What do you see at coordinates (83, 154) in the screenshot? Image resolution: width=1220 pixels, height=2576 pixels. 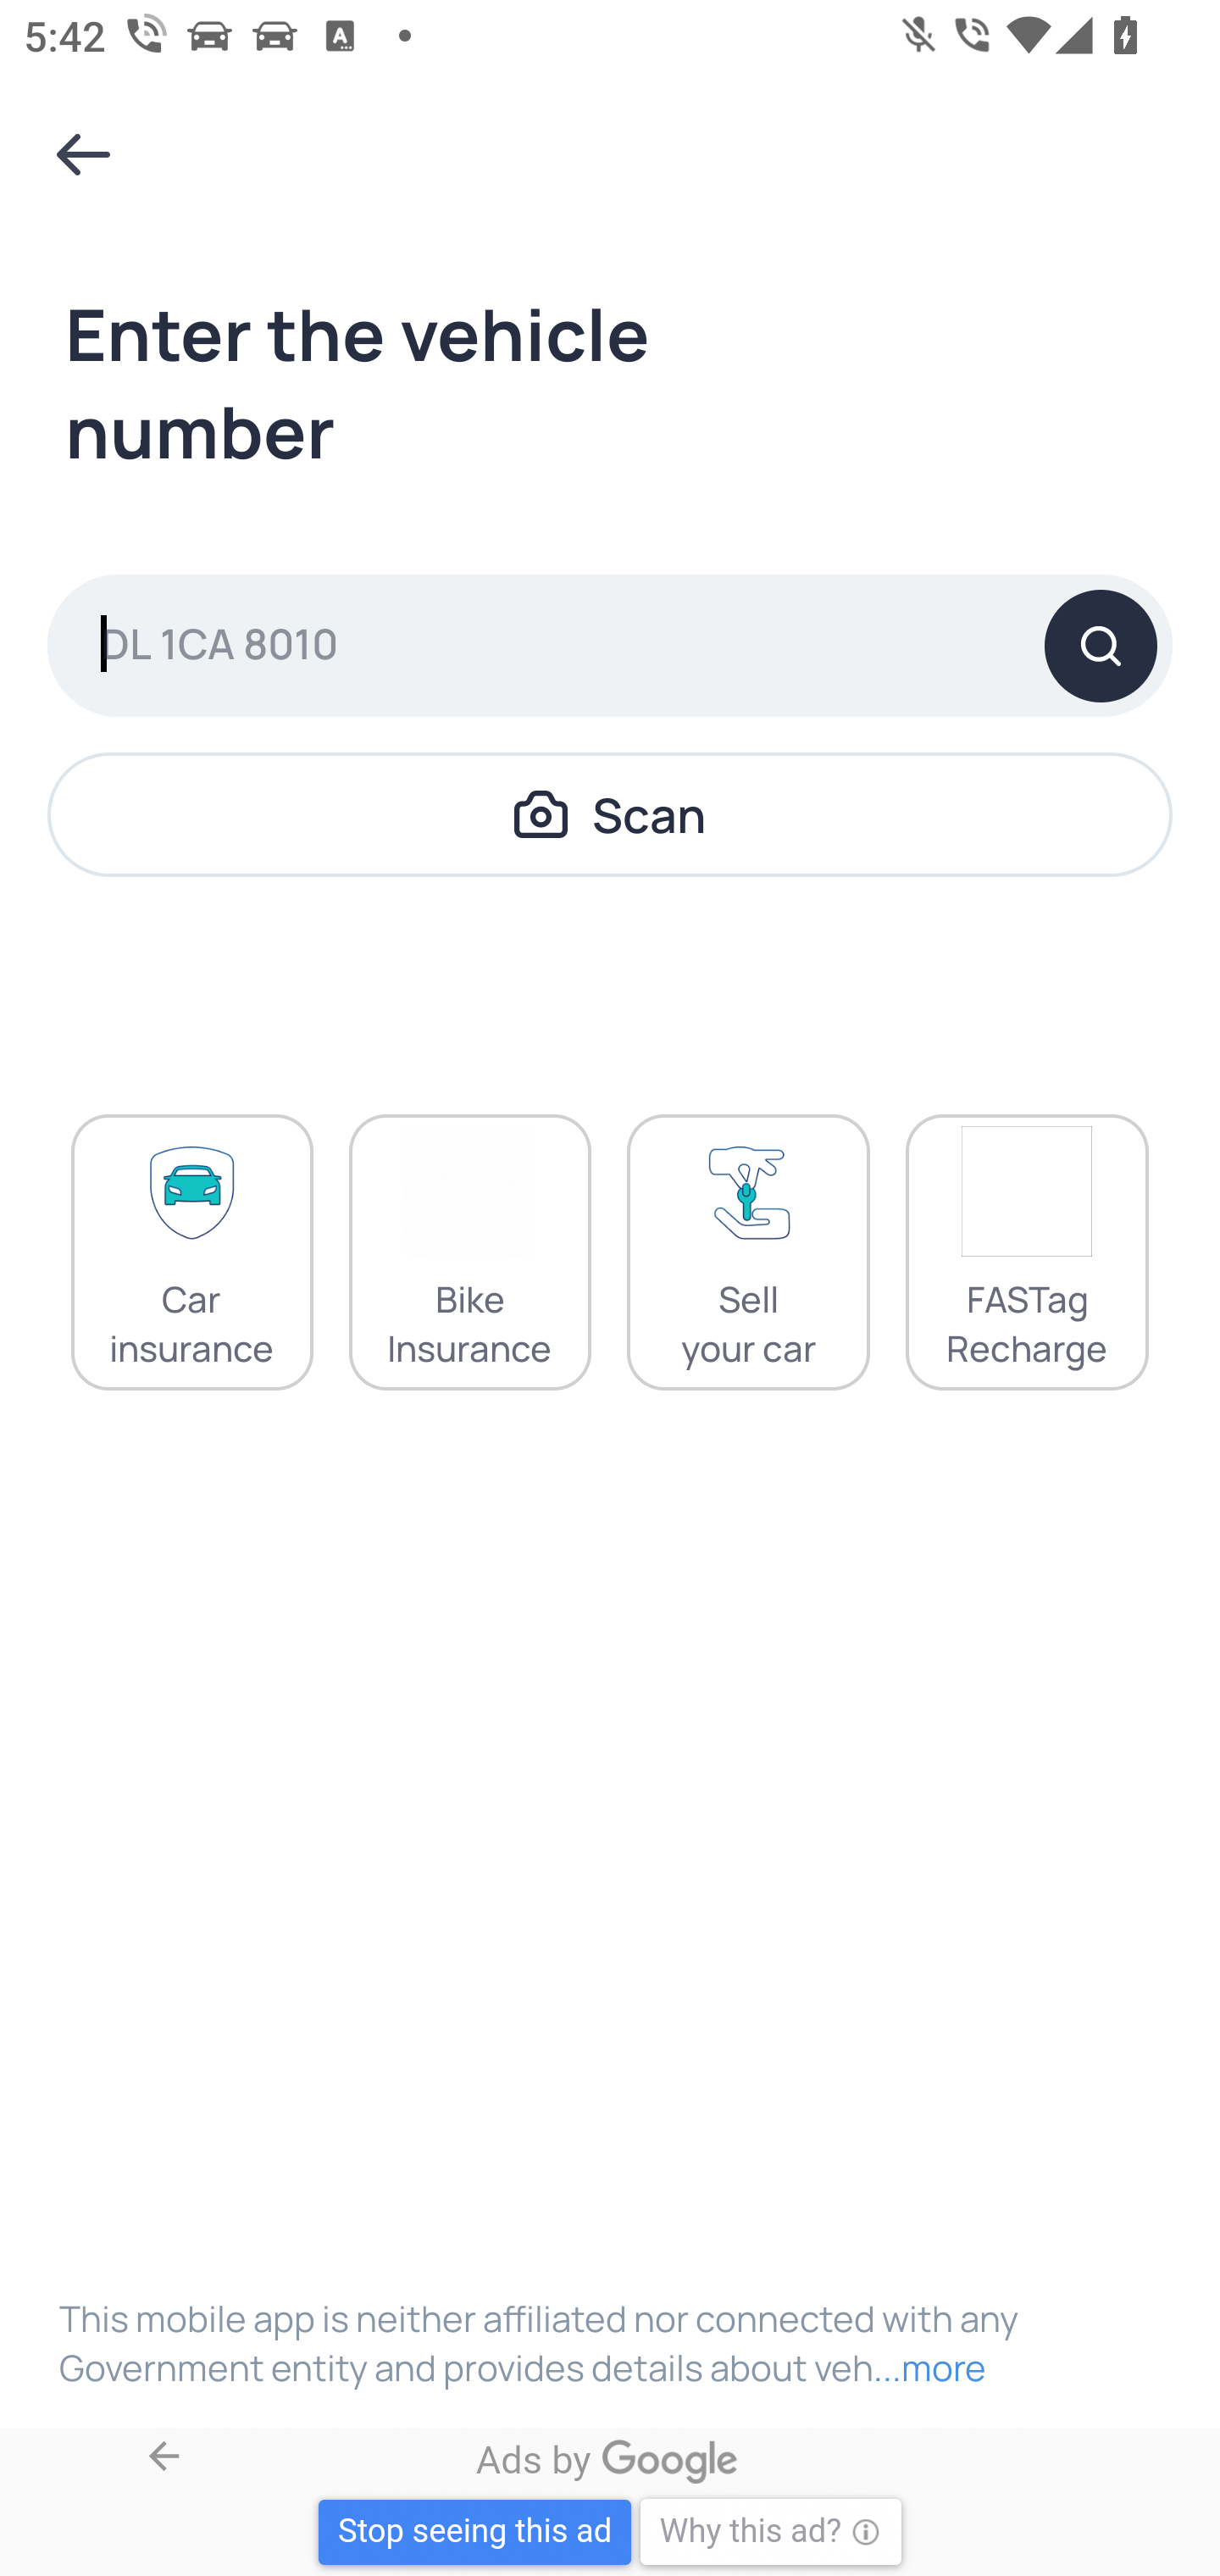 I see `Navigate up` at bounding box center [83, 154].